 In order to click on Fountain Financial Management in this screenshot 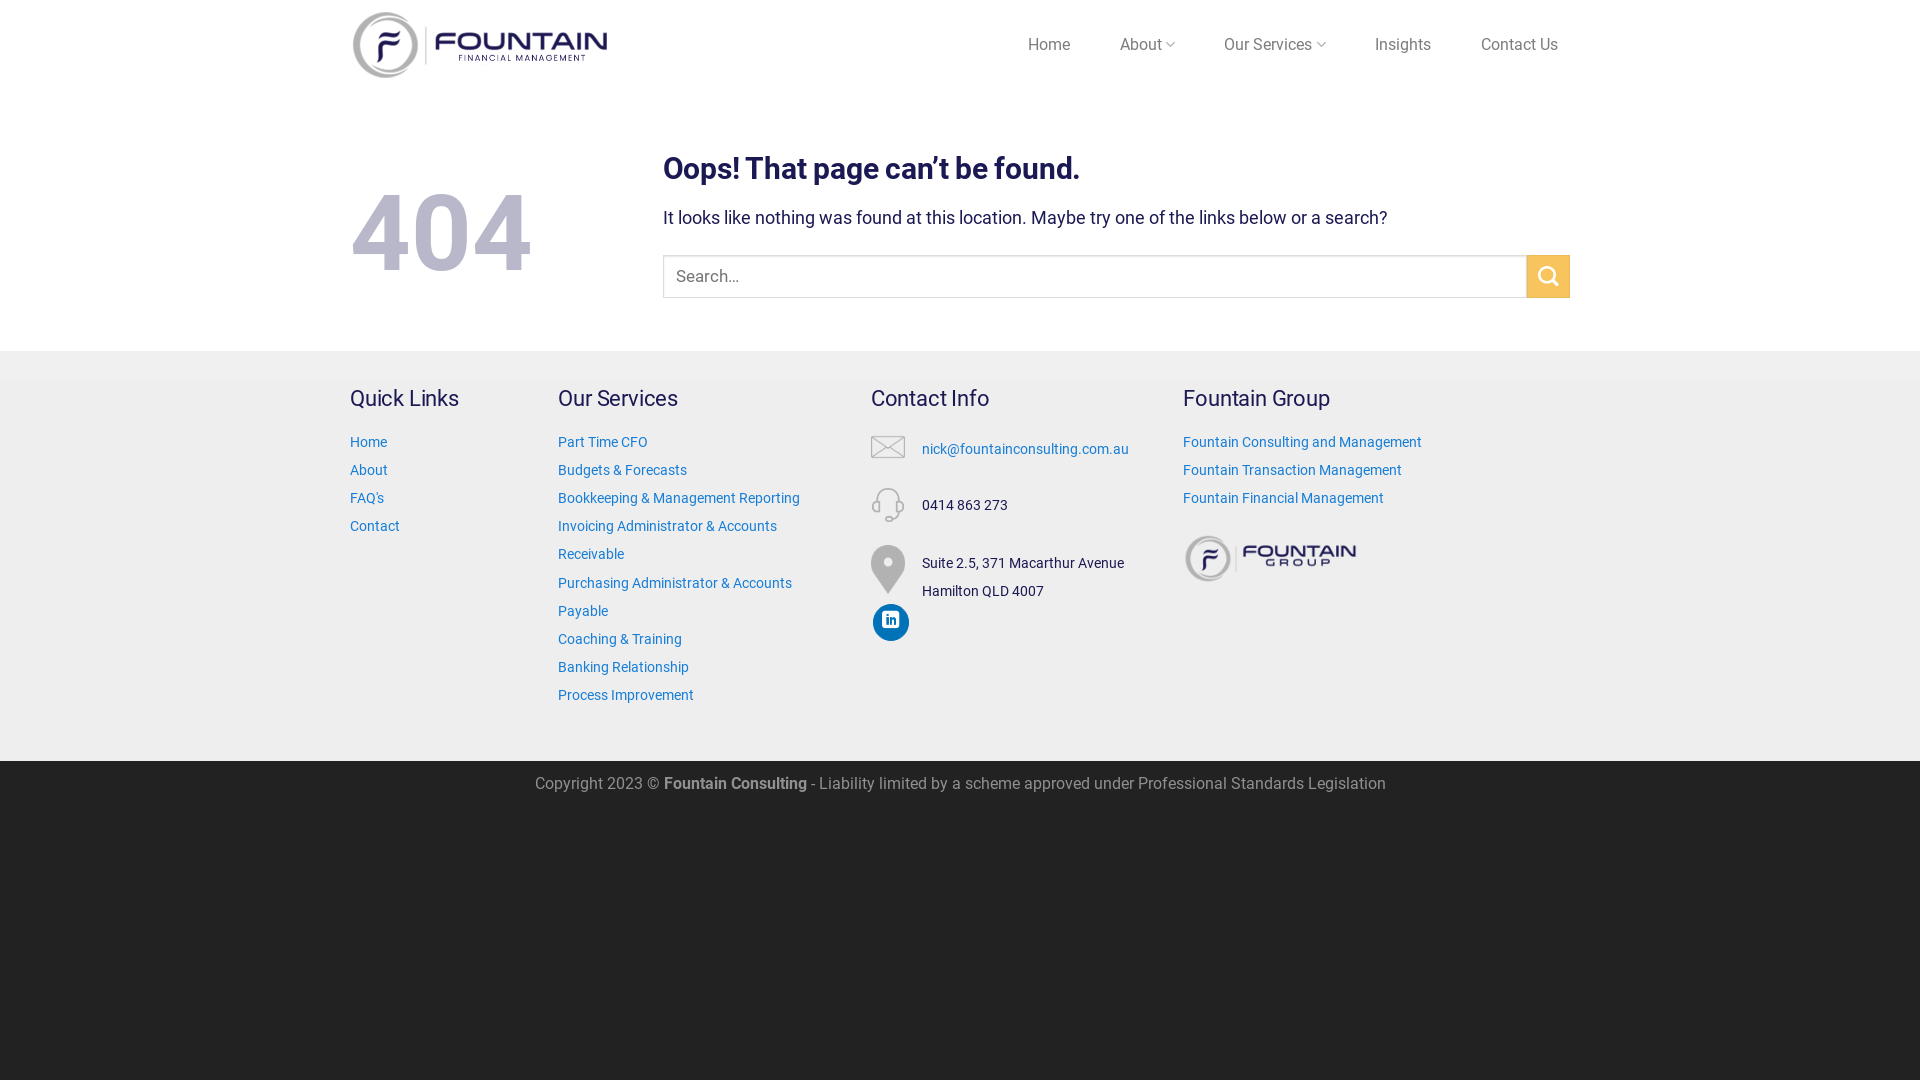, I will do `click(1284, 498)`.